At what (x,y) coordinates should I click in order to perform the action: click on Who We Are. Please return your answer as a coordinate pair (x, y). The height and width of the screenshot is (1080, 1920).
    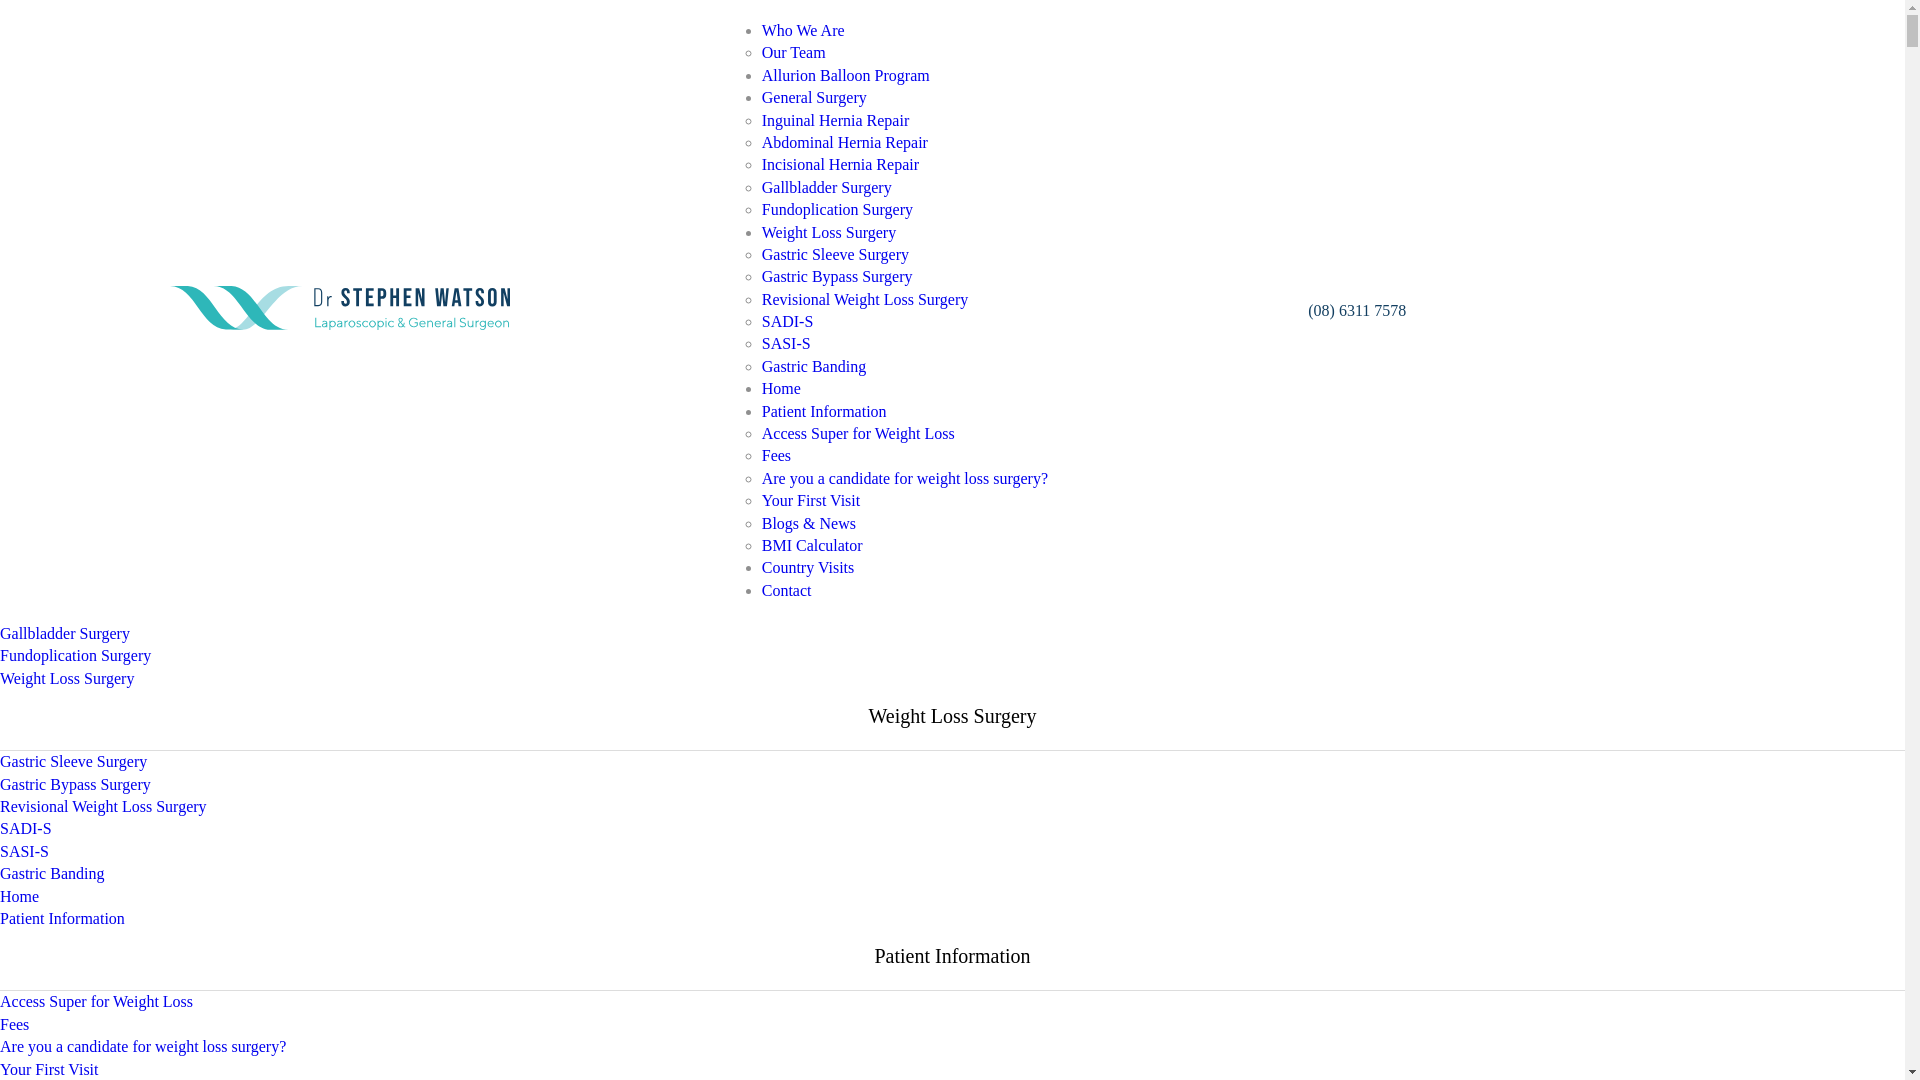
    Looking at the image, I should click on (804, 30).